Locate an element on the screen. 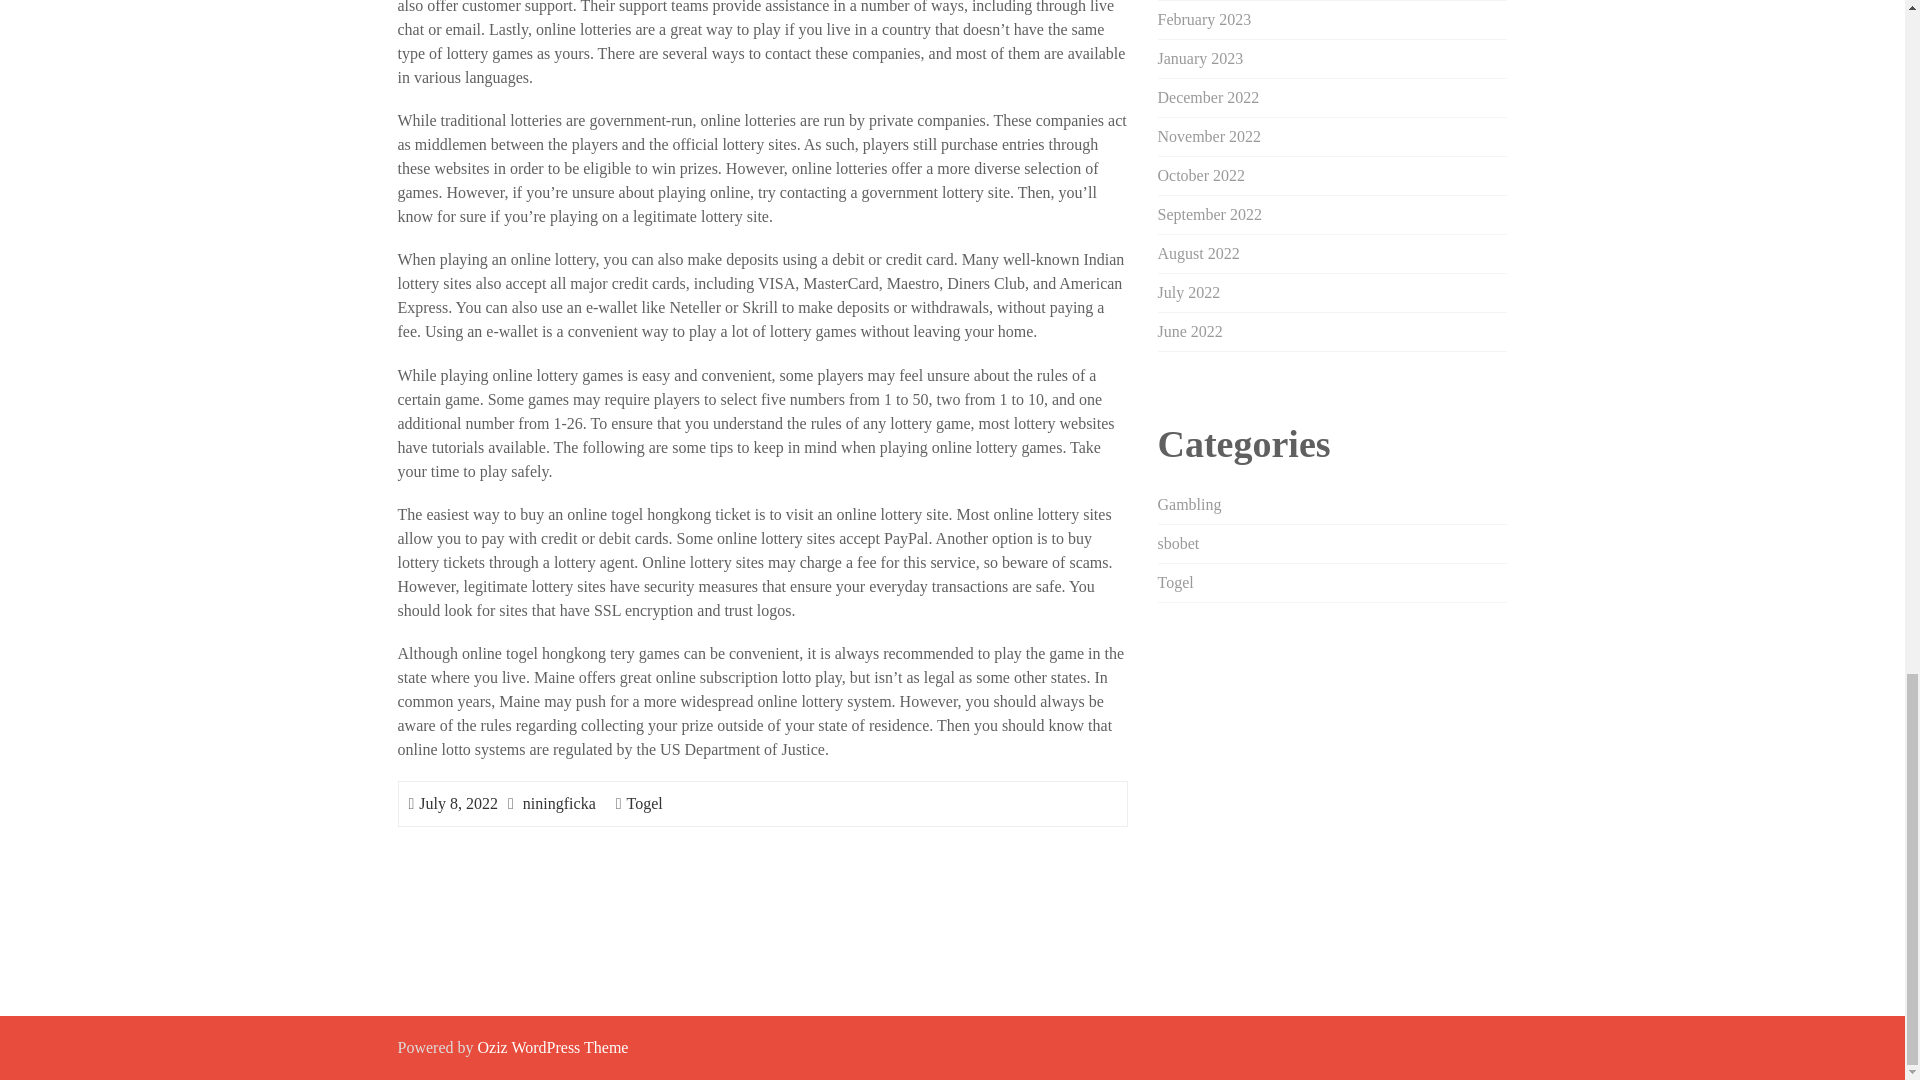 The height and width of the screenshot is (1080, 1920). February 2023 is located at coordinates (1204, 19).